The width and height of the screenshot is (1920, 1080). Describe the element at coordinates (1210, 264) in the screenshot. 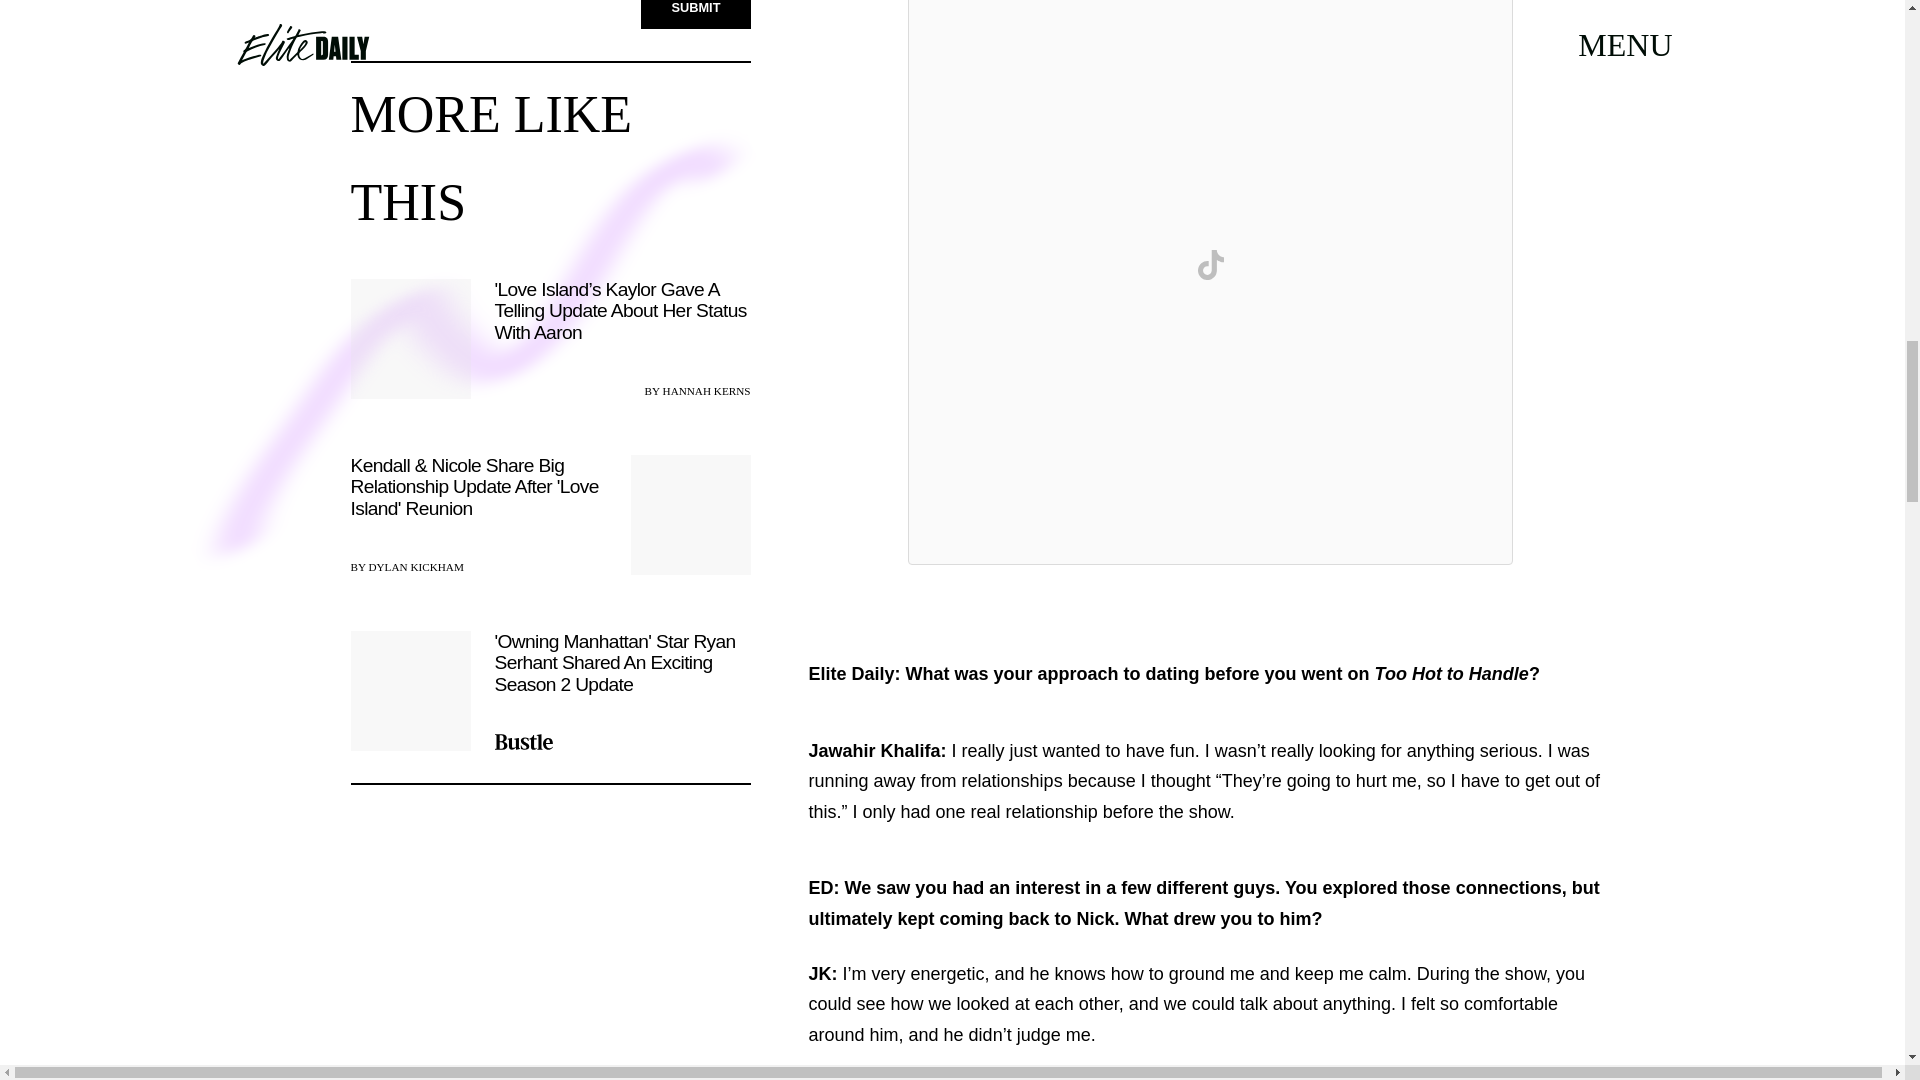

I see `View on TikTok` at that location.